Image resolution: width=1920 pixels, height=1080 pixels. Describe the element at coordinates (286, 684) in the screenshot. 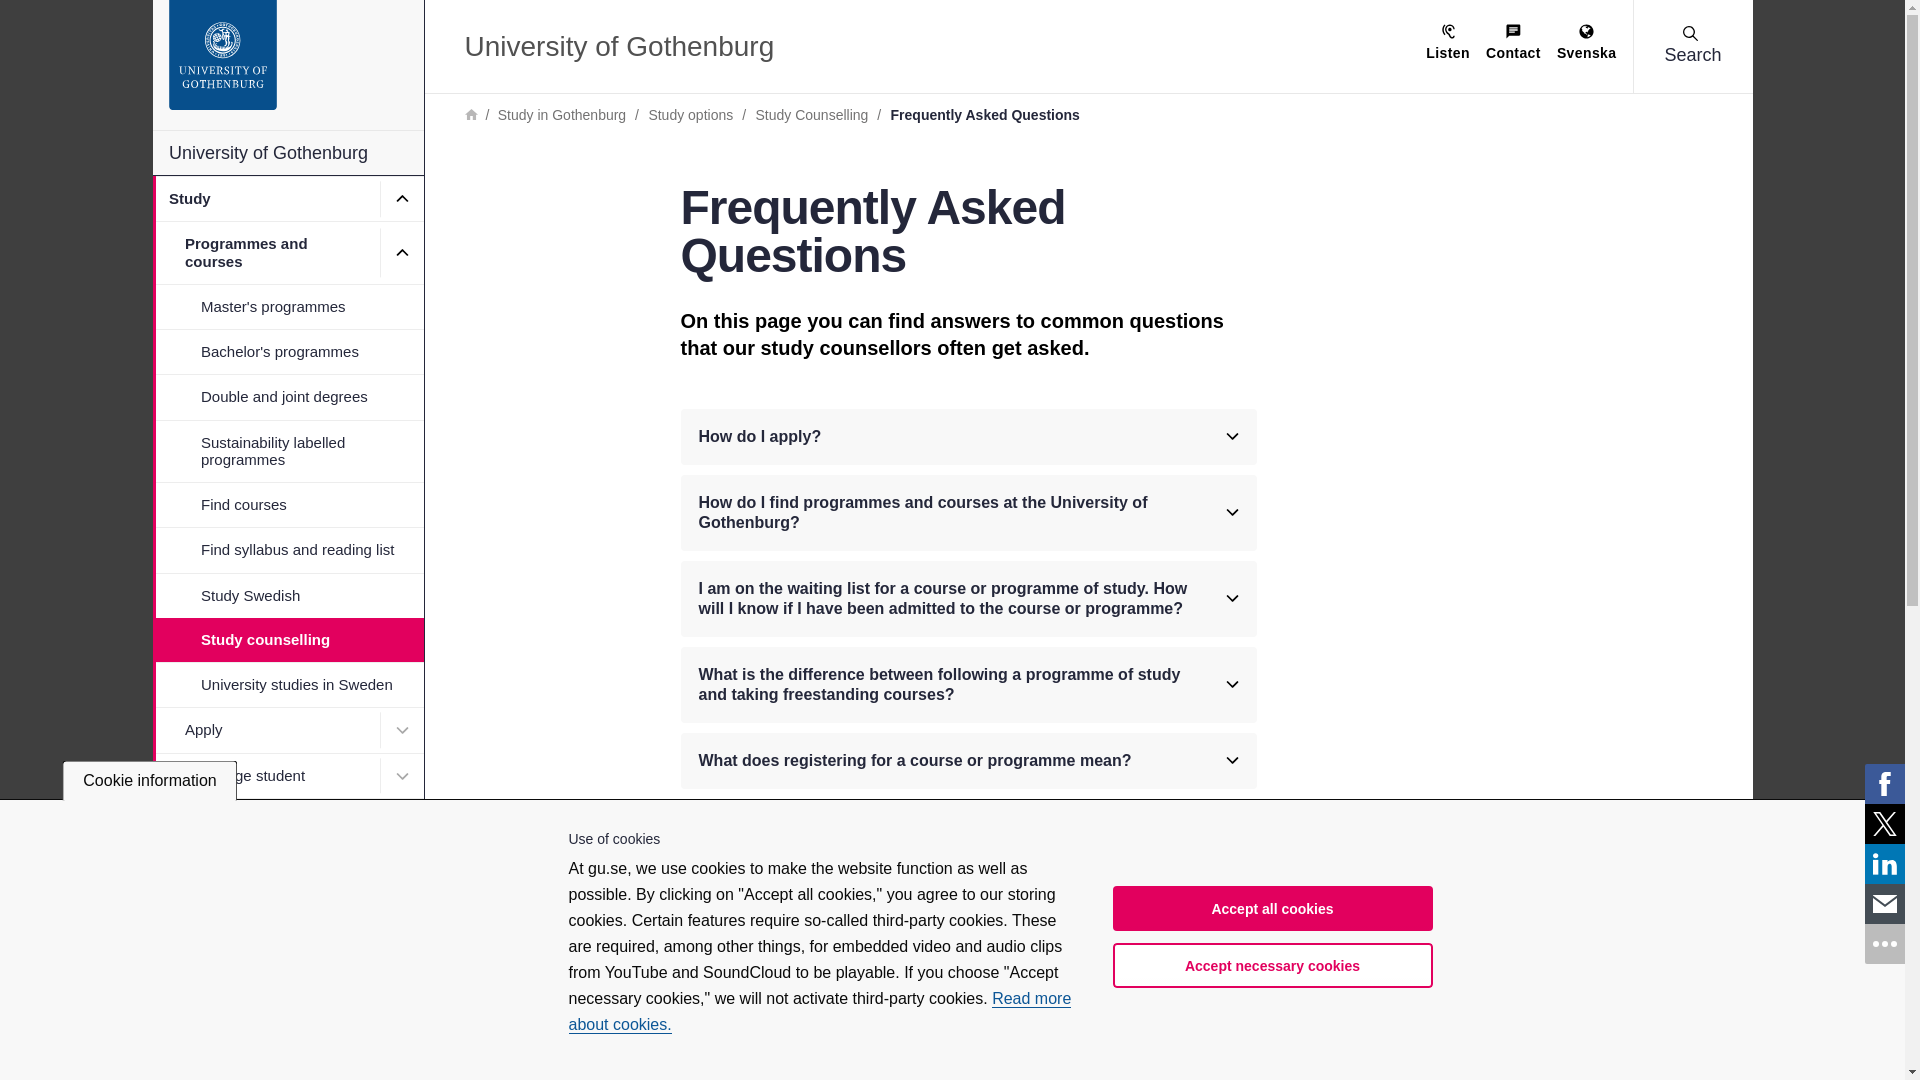

I see `University studies in Sweden` at that location.